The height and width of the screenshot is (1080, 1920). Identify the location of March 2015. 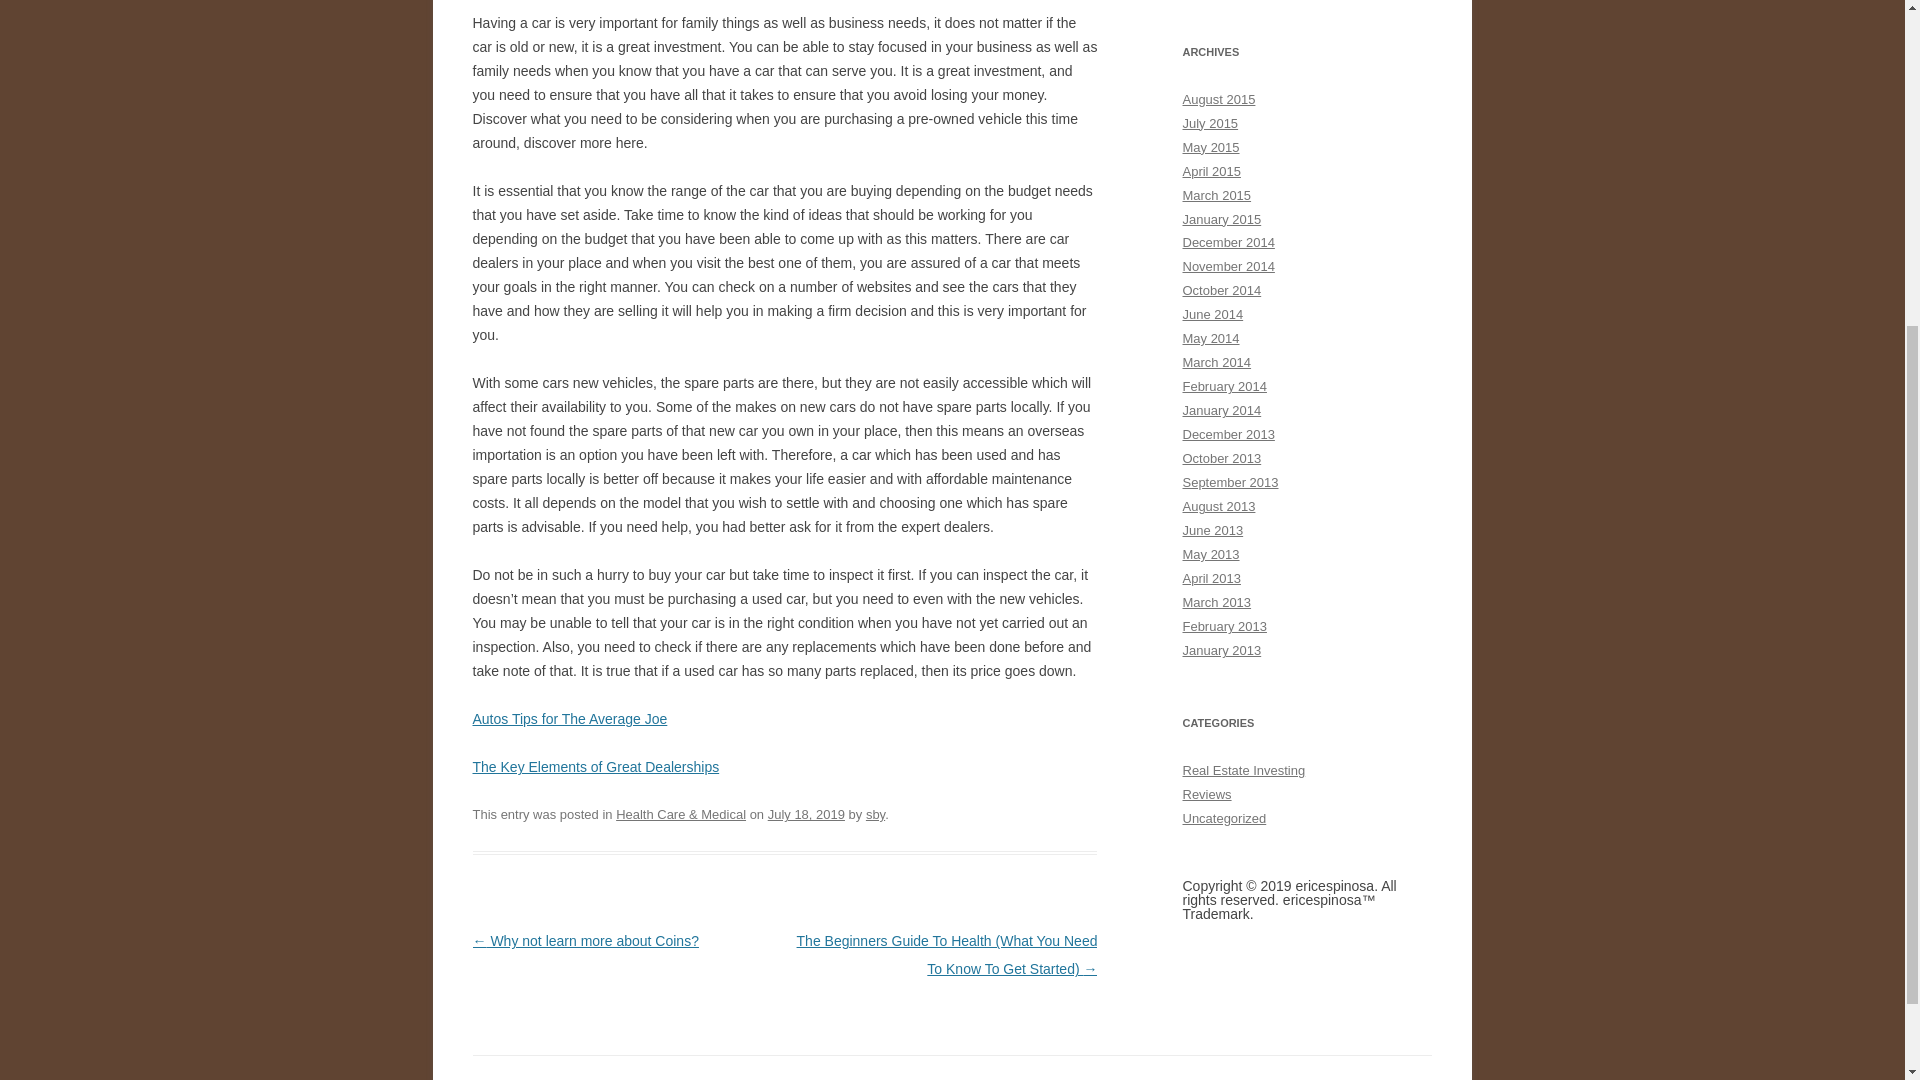
(1216, 195).